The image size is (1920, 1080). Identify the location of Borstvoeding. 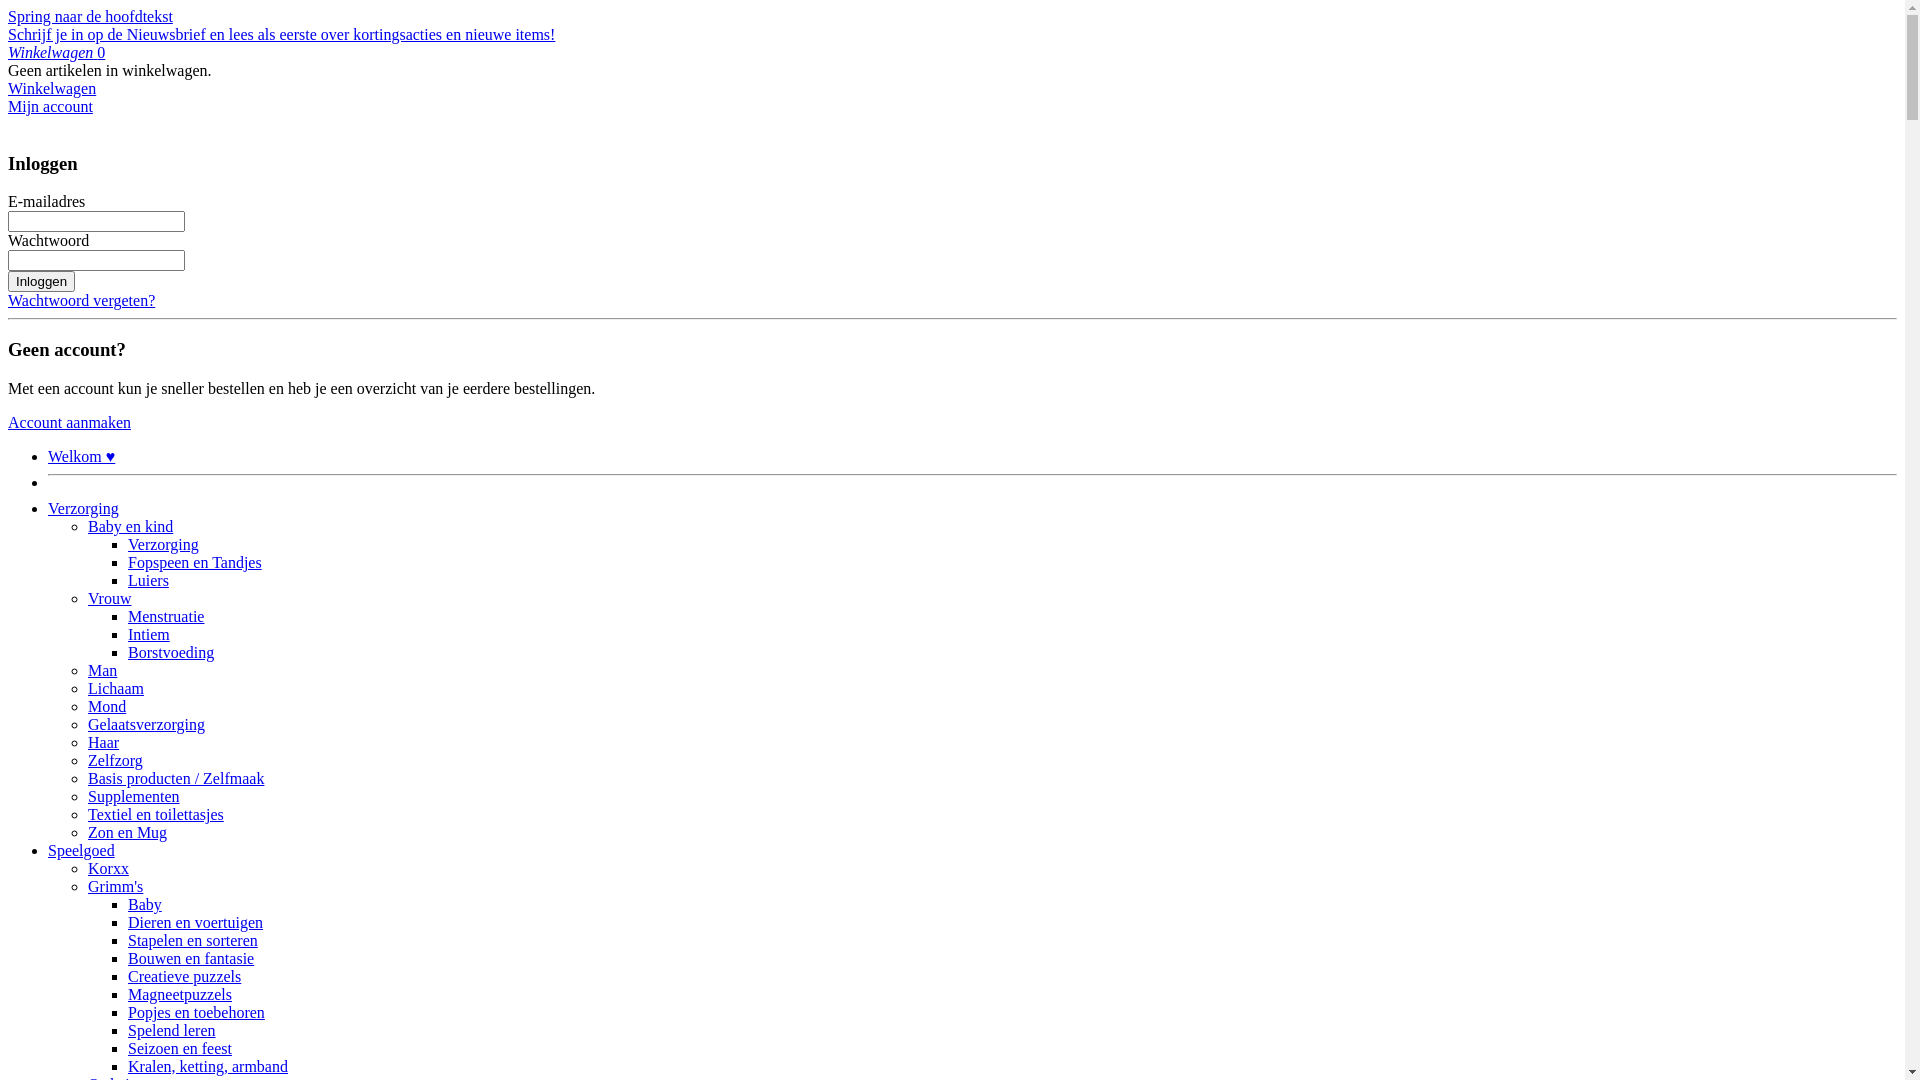
(171, 652).